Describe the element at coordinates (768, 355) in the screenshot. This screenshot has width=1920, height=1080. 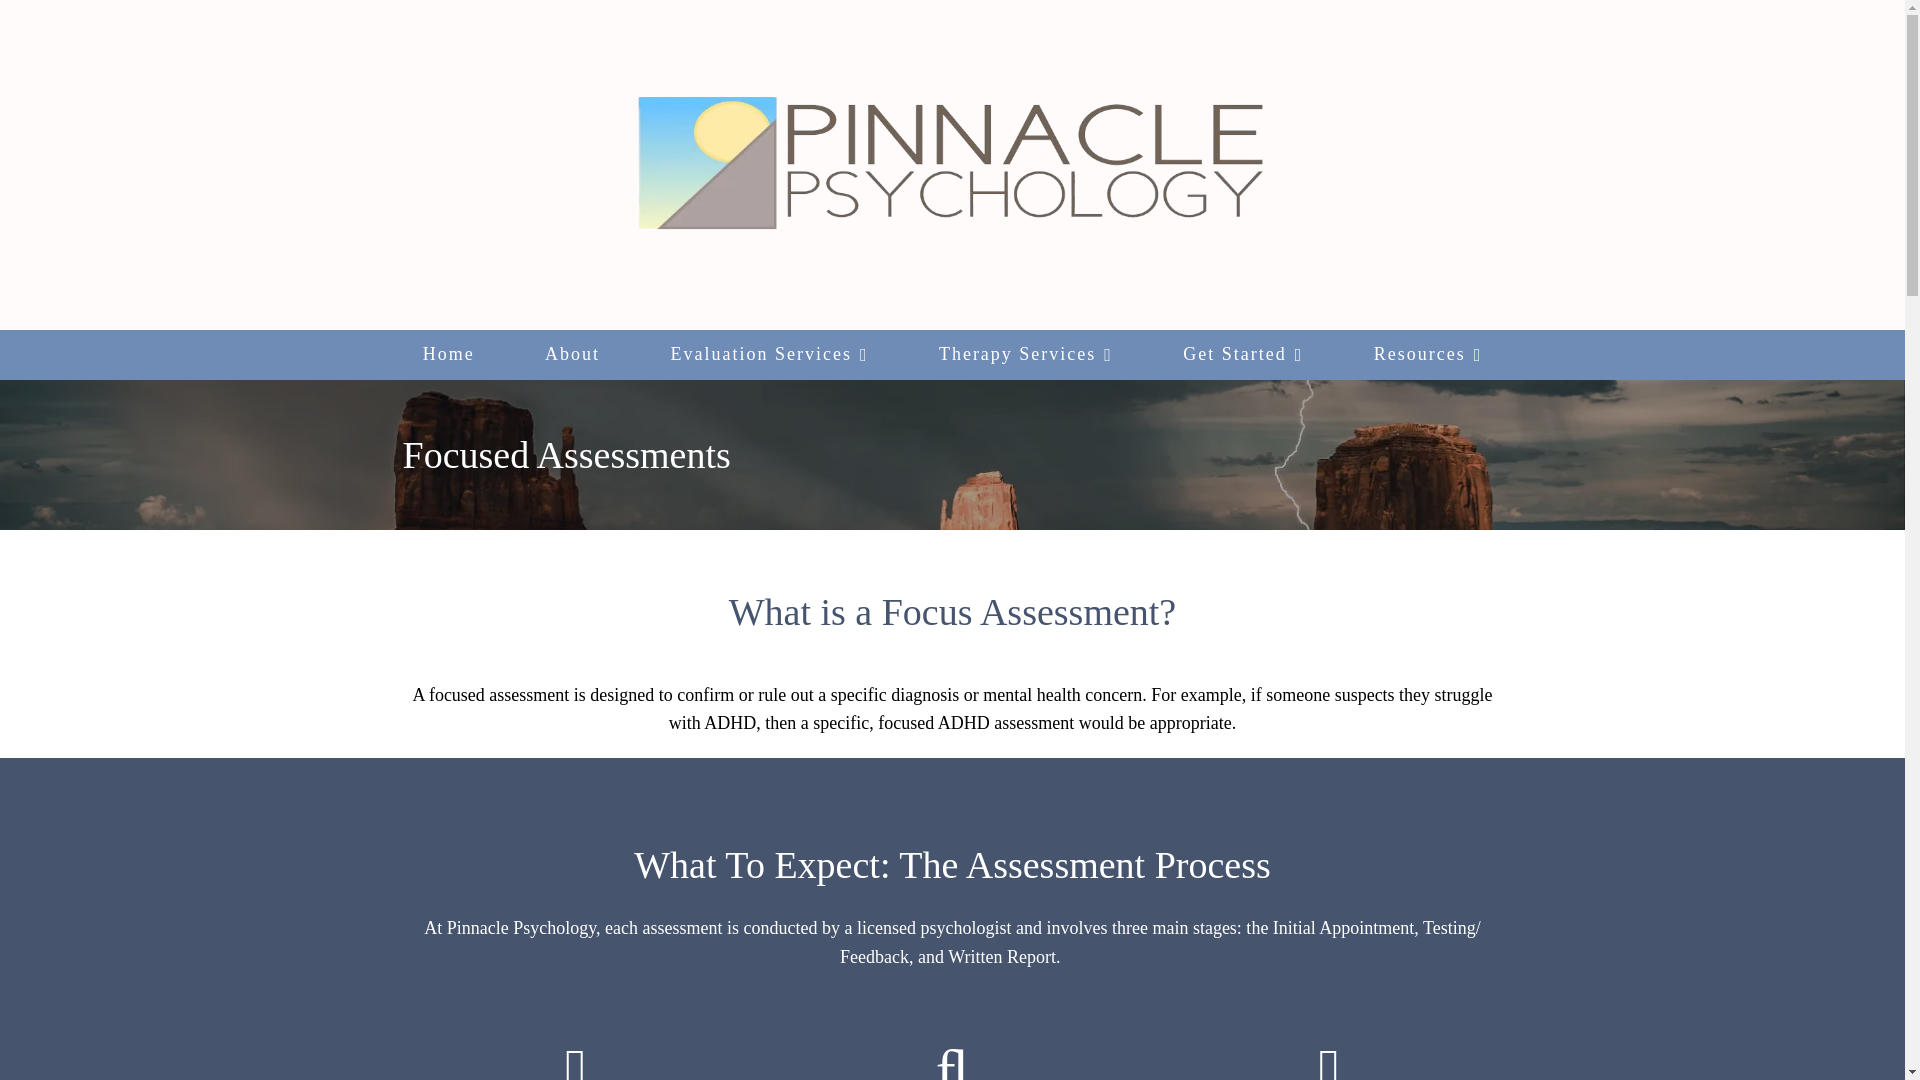
I see `Evaluation Services` at that location.